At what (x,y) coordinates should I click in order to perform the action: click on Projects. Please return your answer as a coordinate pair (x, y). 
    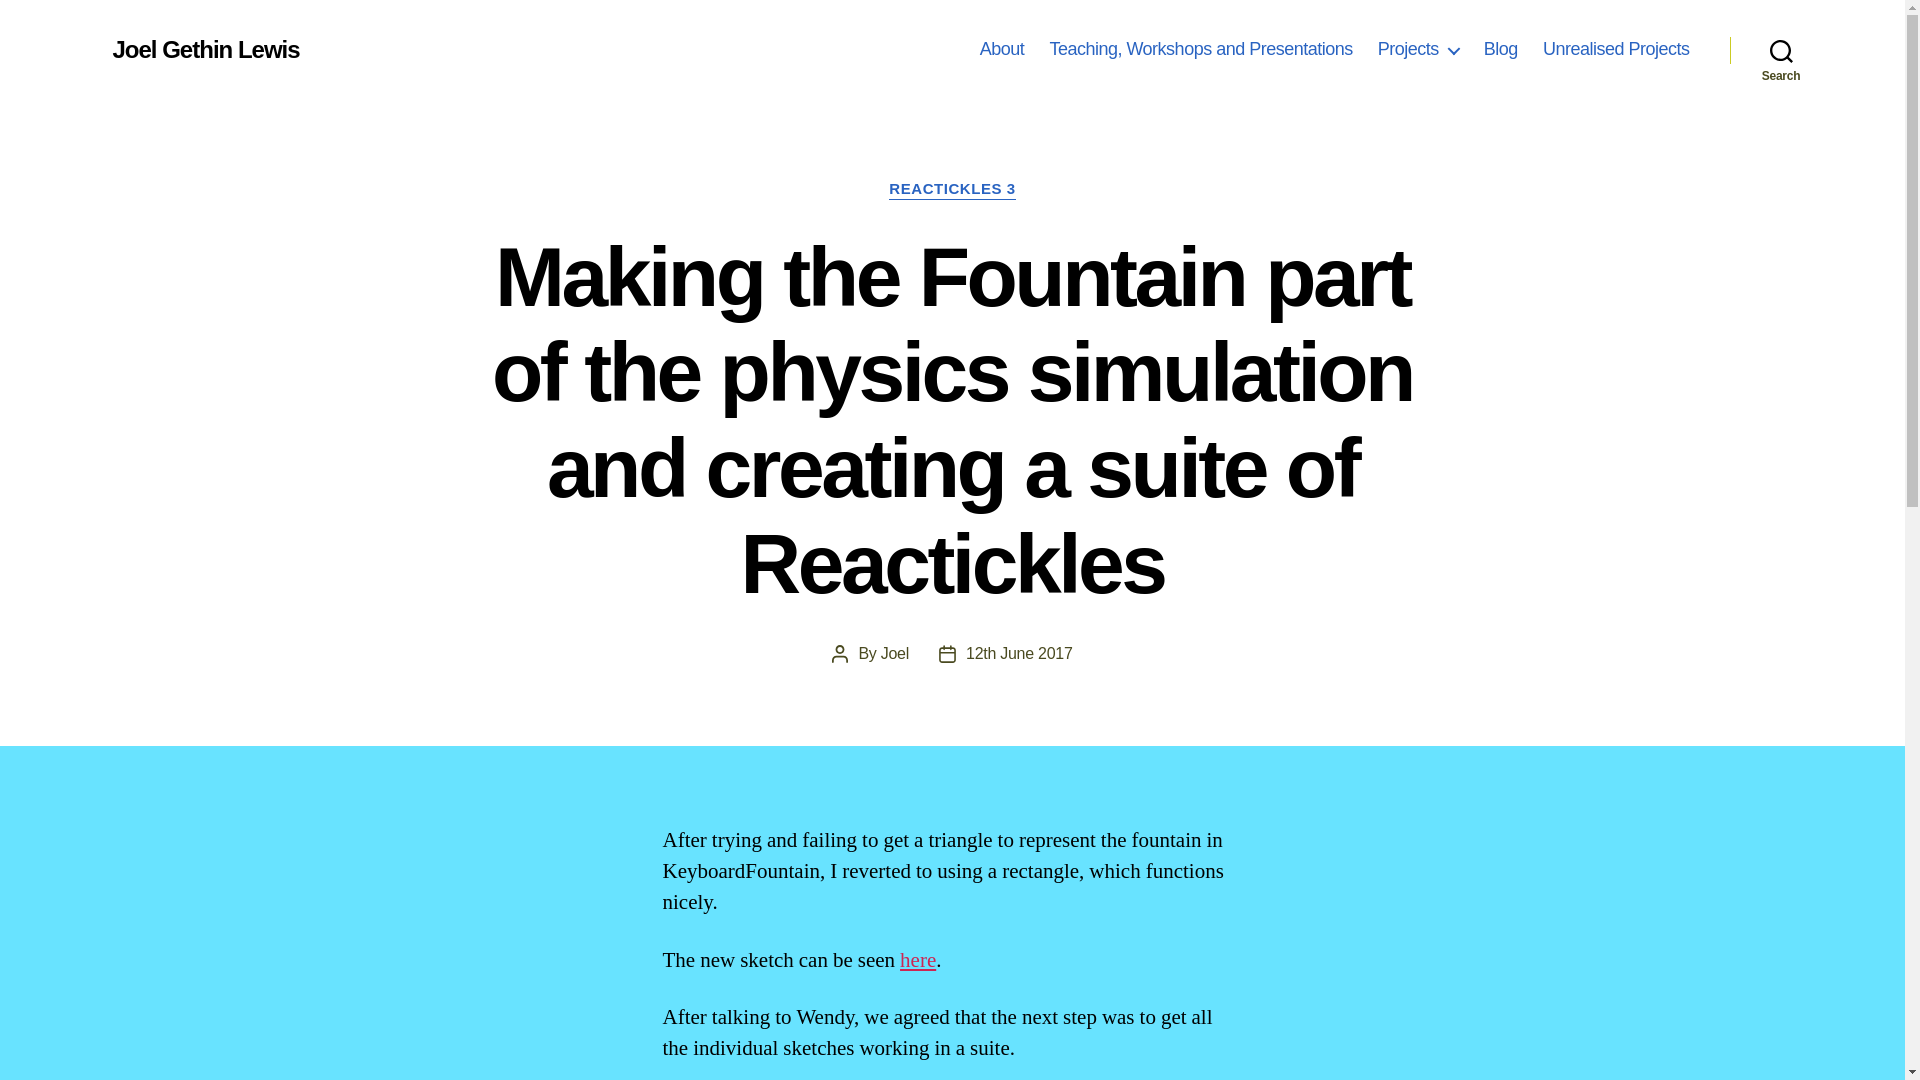
    Looking at the image, I should click on (1418, 49).